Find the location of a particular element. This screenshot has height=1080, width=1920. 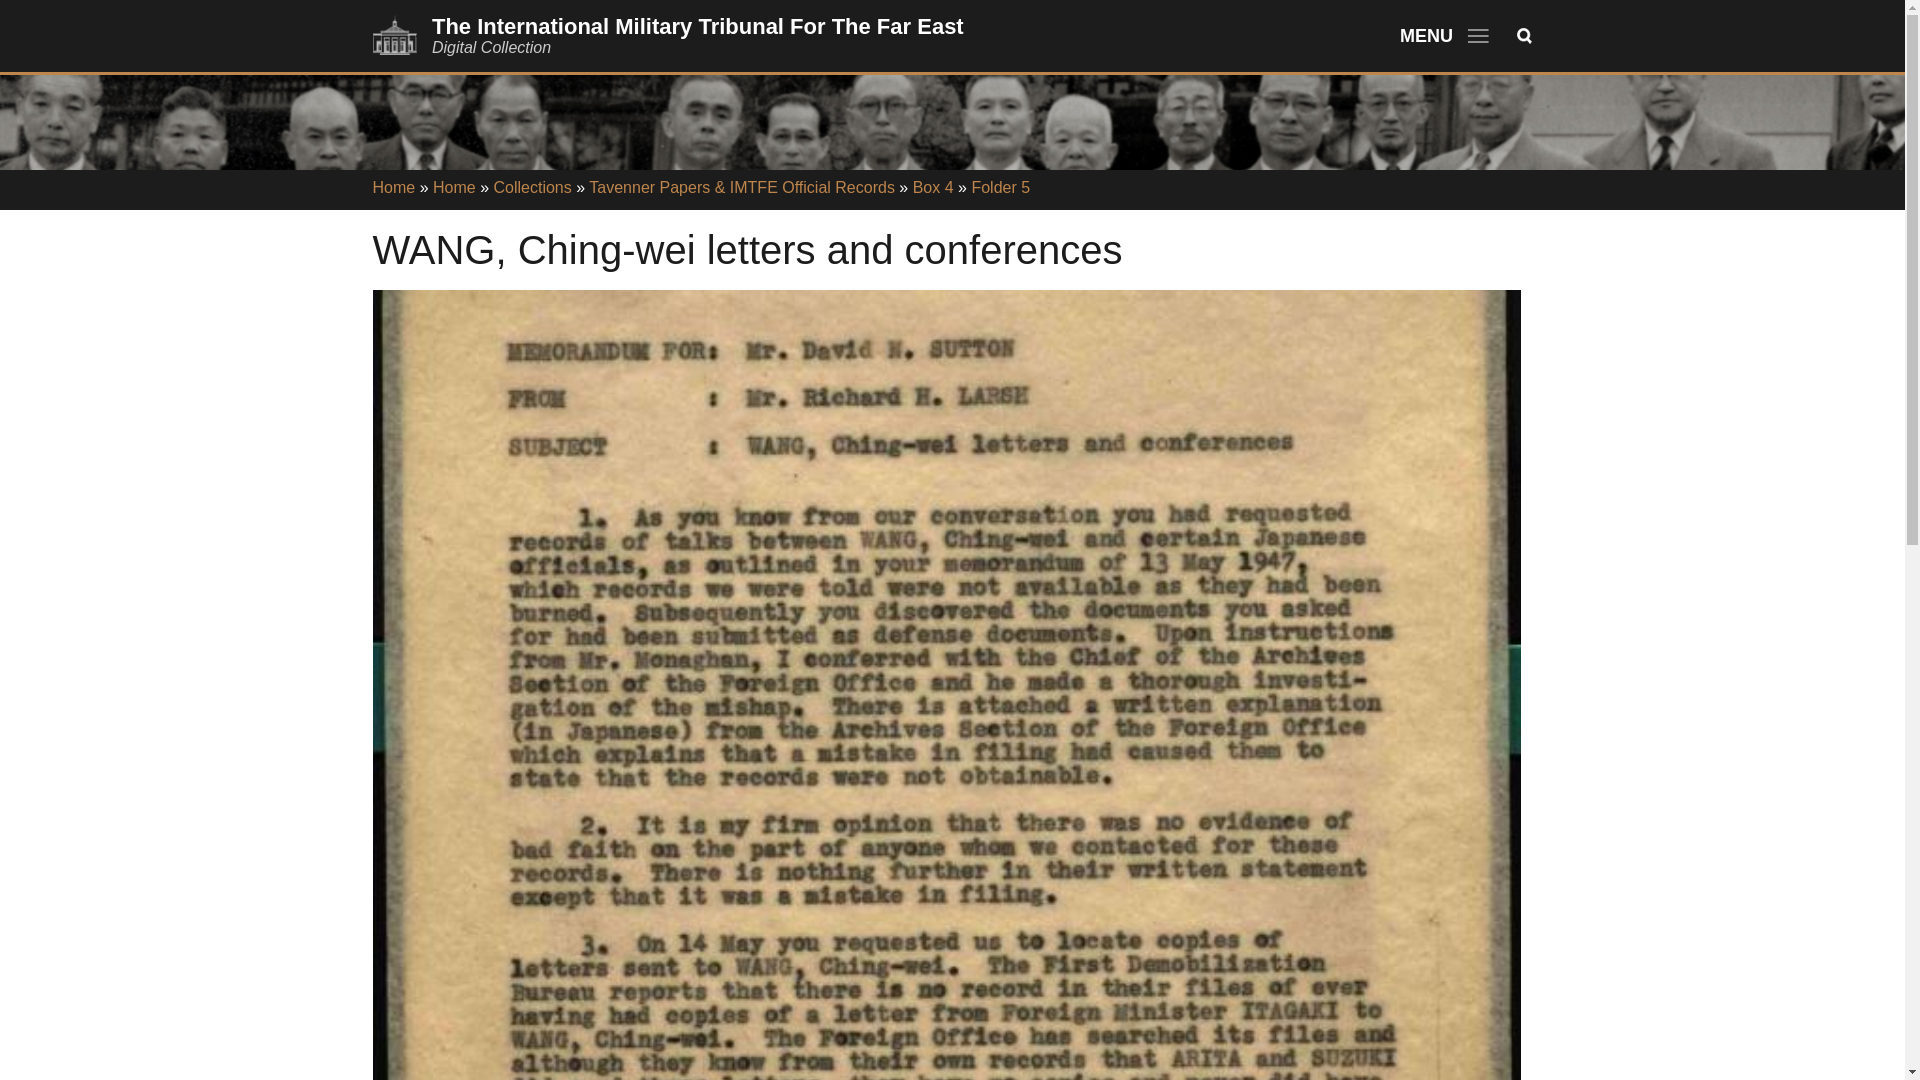

The International Military Tribunal for the Far East, U.Va. is located at coordinates (394, 50).